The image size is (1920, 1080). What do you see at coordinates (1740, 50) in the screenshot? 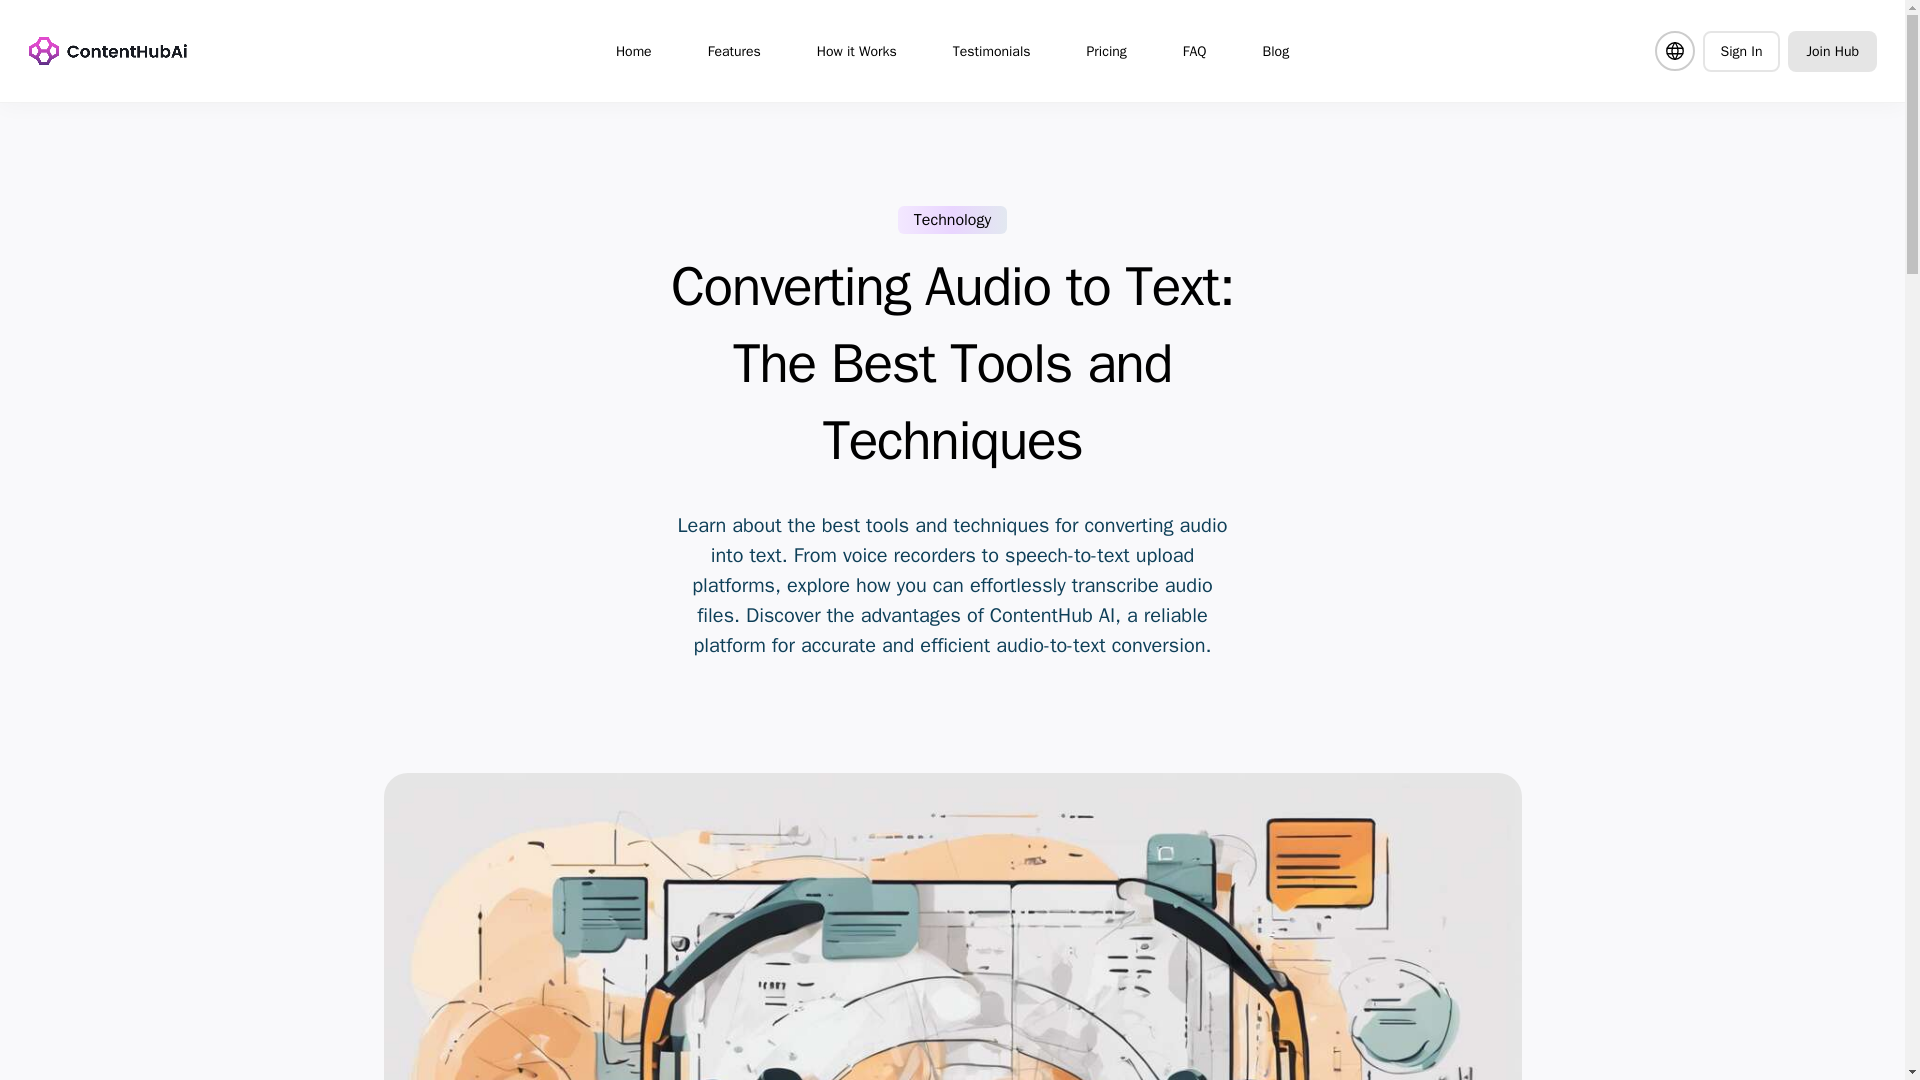
I see `Sign In` at bounding box center [1740, 50].